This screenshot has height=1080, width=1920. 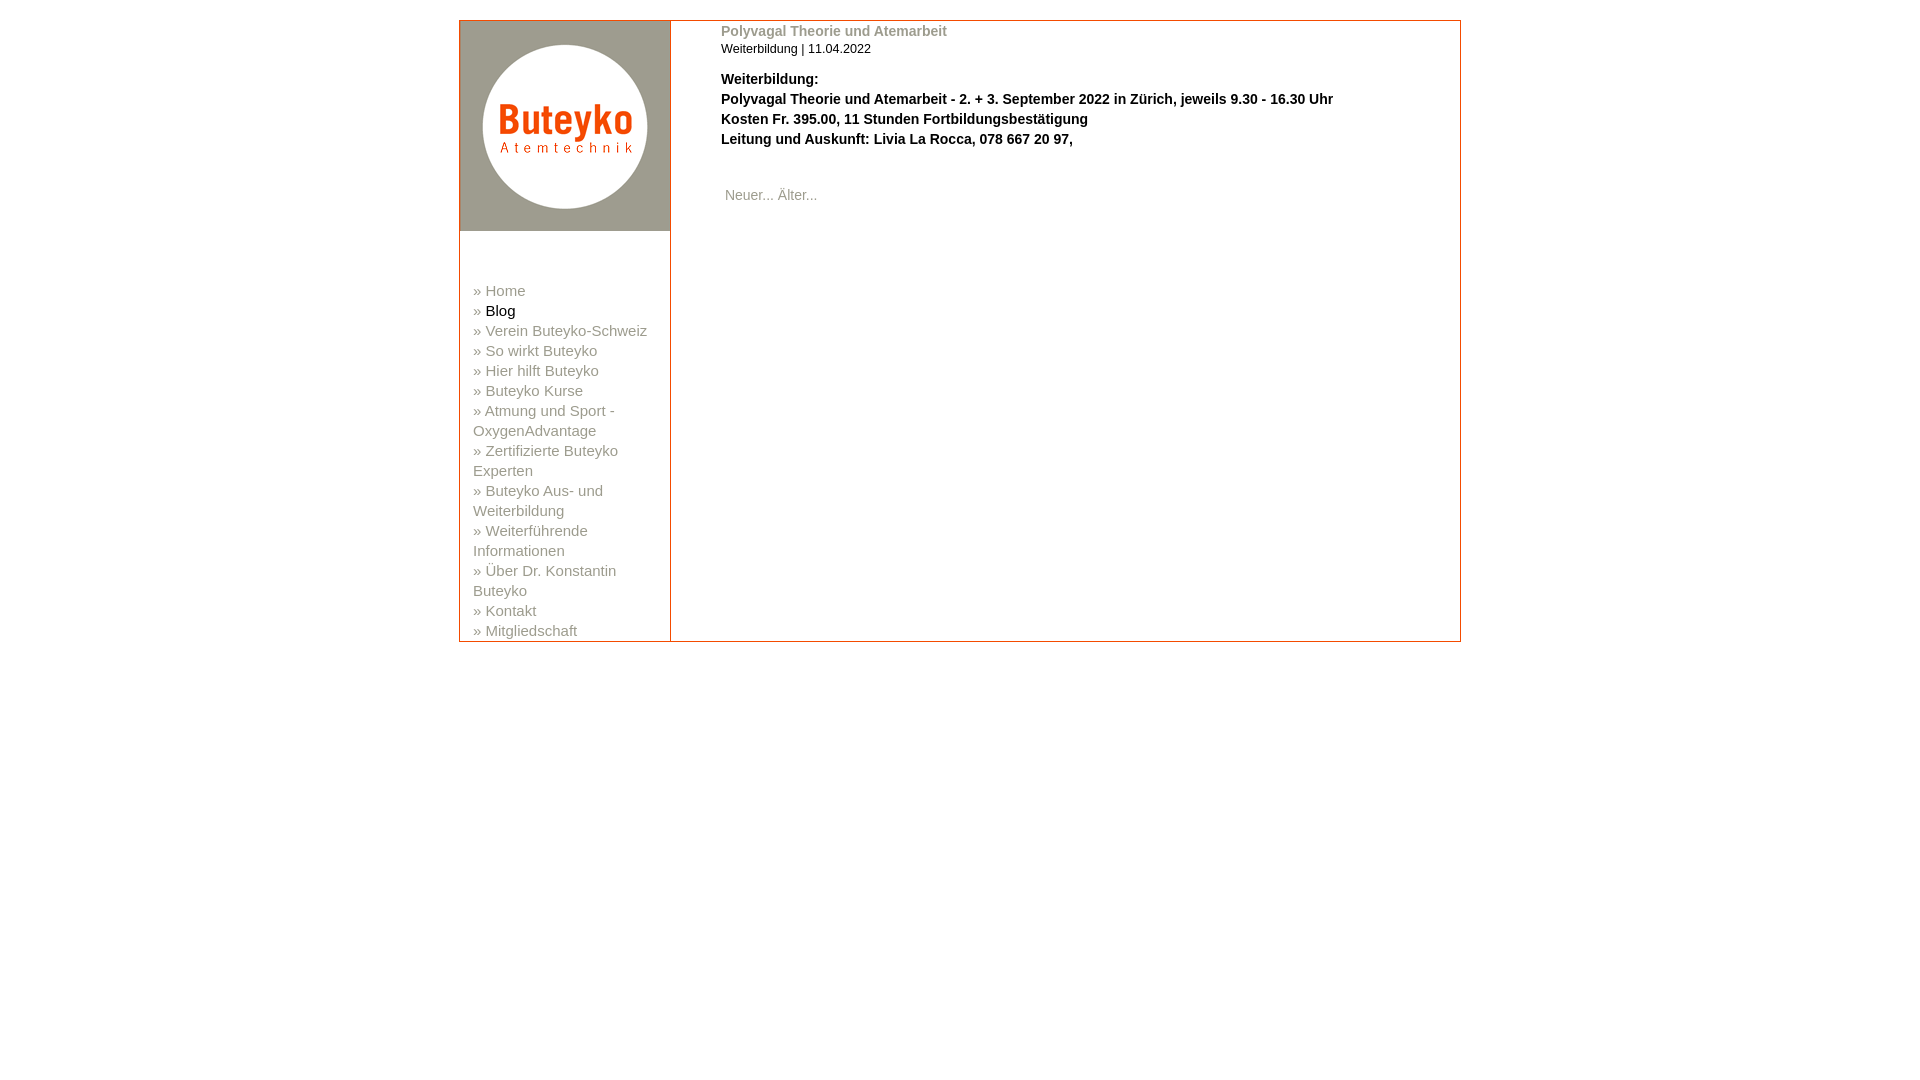 What do you see at coordinates (542, 370) in the screenshot?
I see `Hier hilft Buteyko` at bounding box center [542, 370].